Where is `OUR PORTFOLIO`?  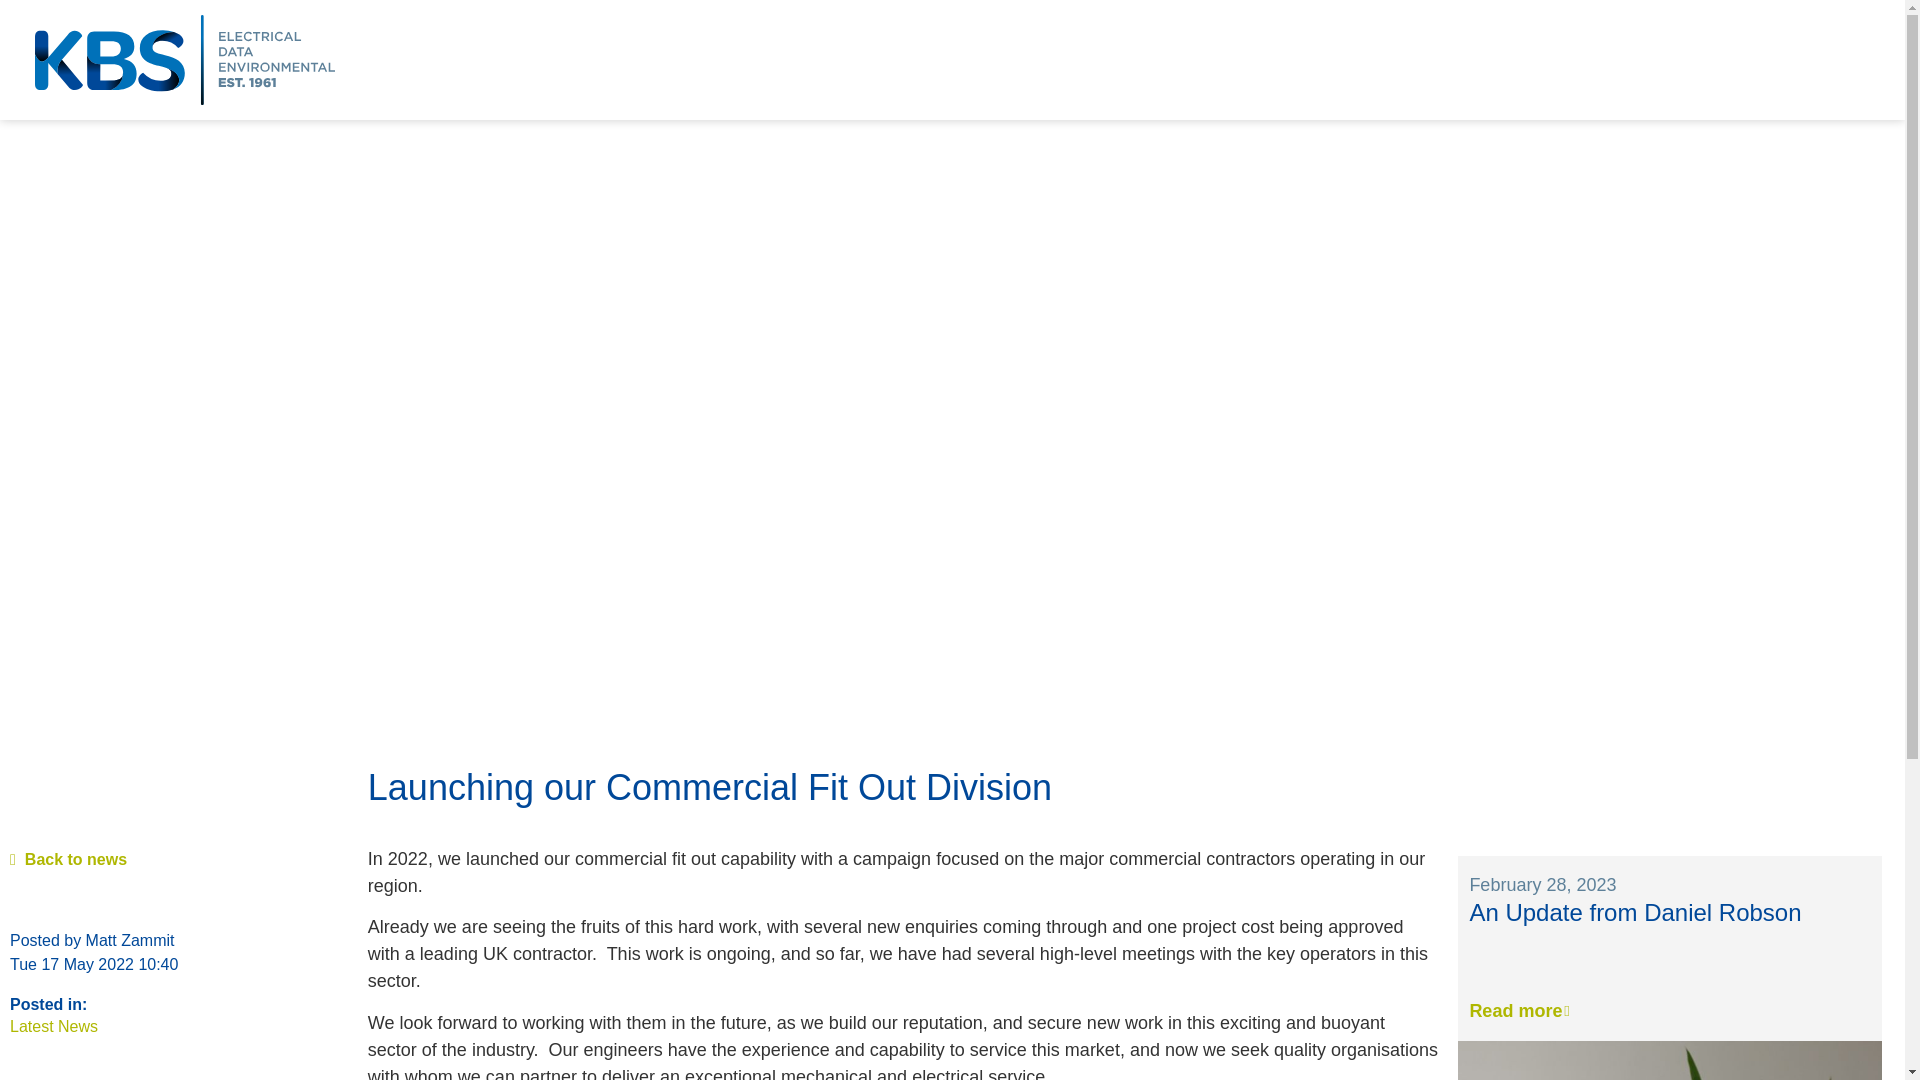 OUR PORTFOLIO is located at coordinates (1508, 60).